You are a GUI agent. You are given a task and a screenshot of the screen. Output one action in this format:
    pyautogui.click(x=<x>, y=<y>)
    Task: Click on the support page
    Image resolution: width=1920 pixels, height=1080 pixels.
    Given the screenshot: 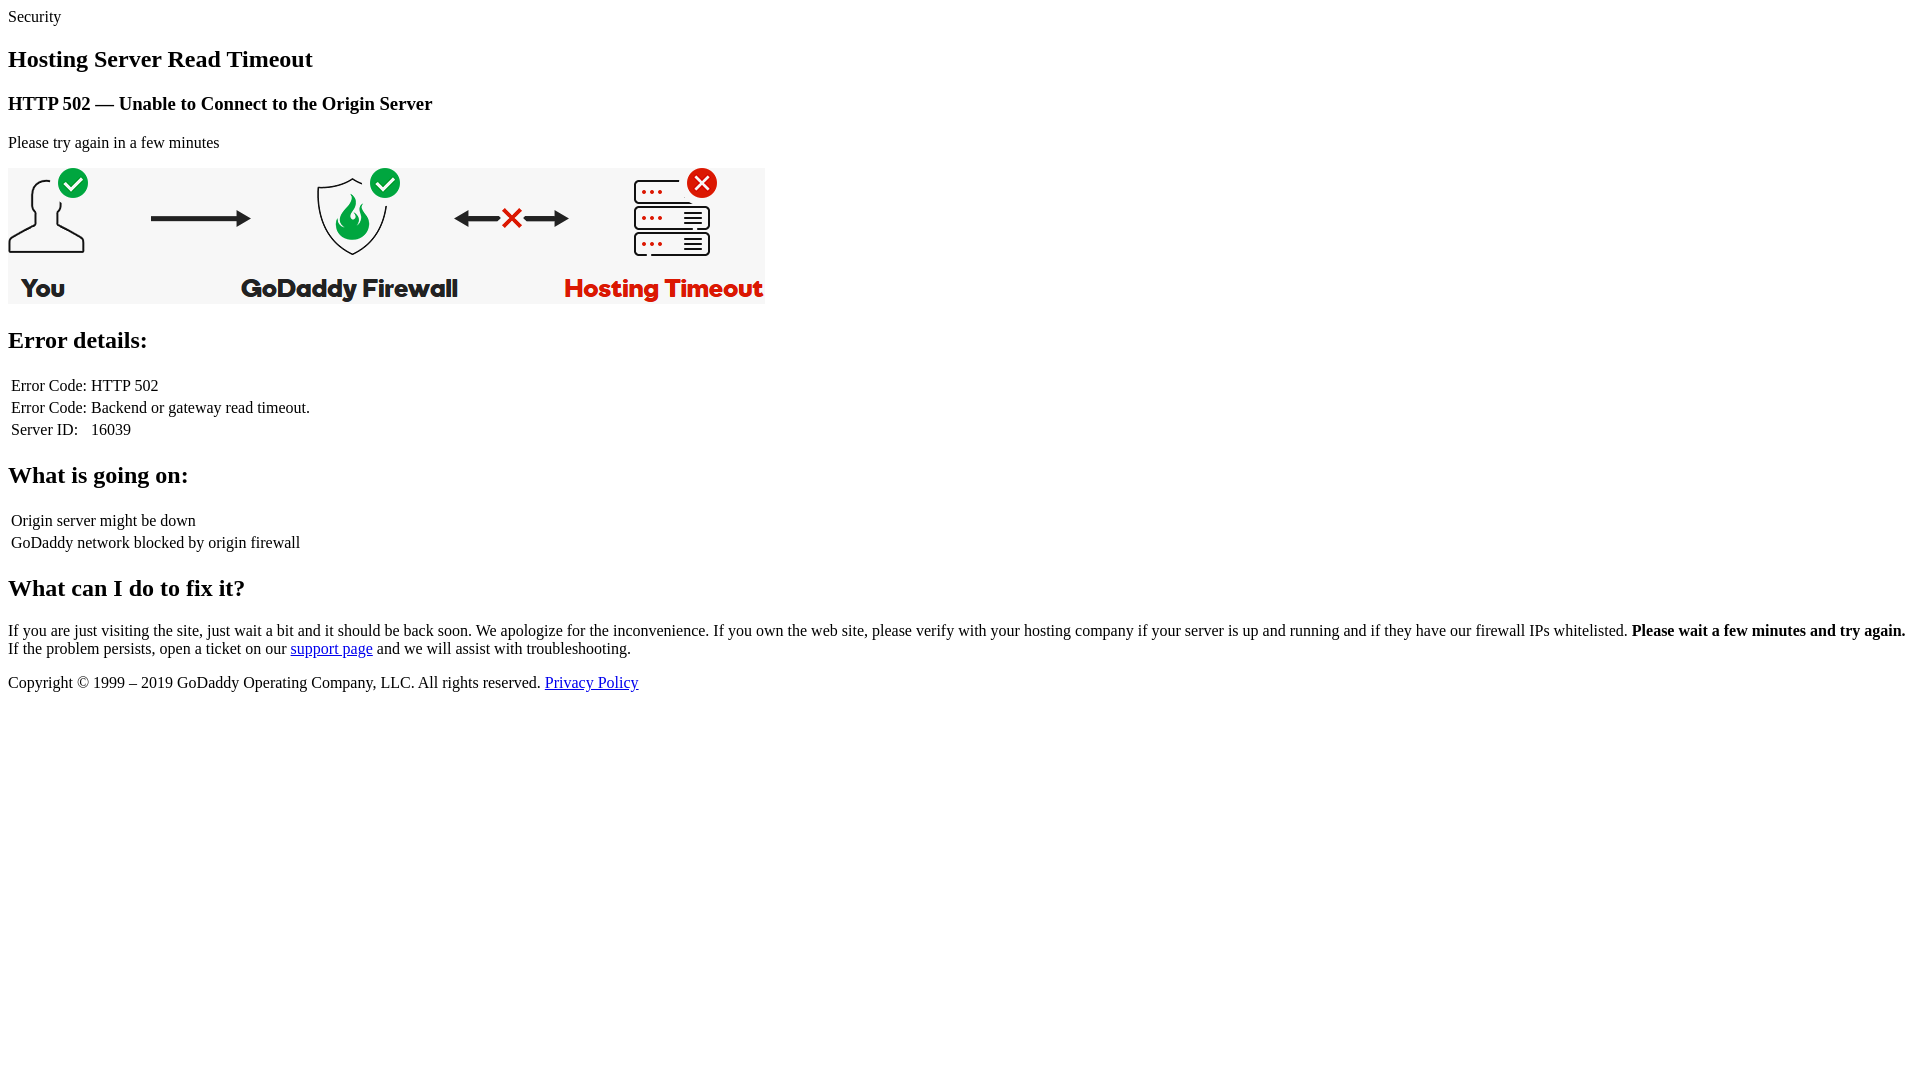 What is the action you would take?
    pyautogui.click(x=332, y=648)
    